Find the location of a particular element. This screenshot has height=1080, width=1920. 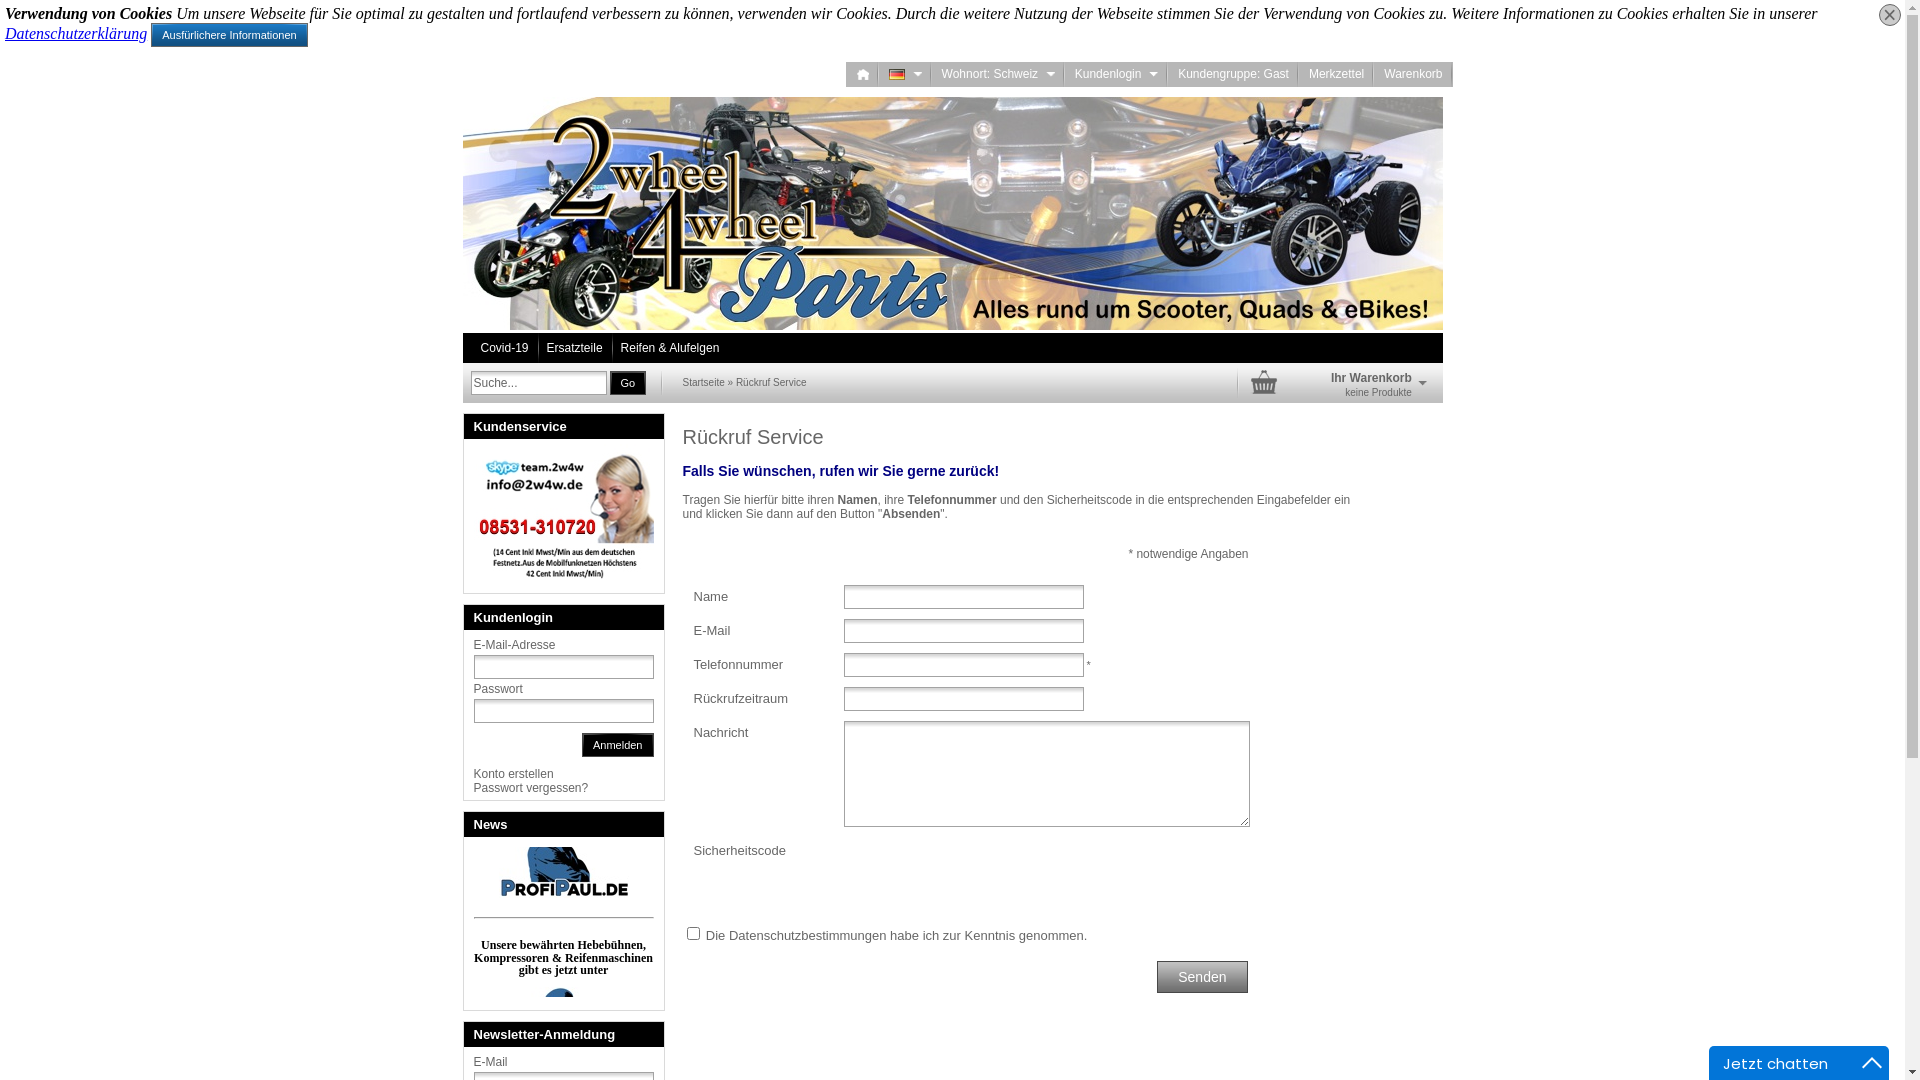

     is located at coordinates (862, 74).